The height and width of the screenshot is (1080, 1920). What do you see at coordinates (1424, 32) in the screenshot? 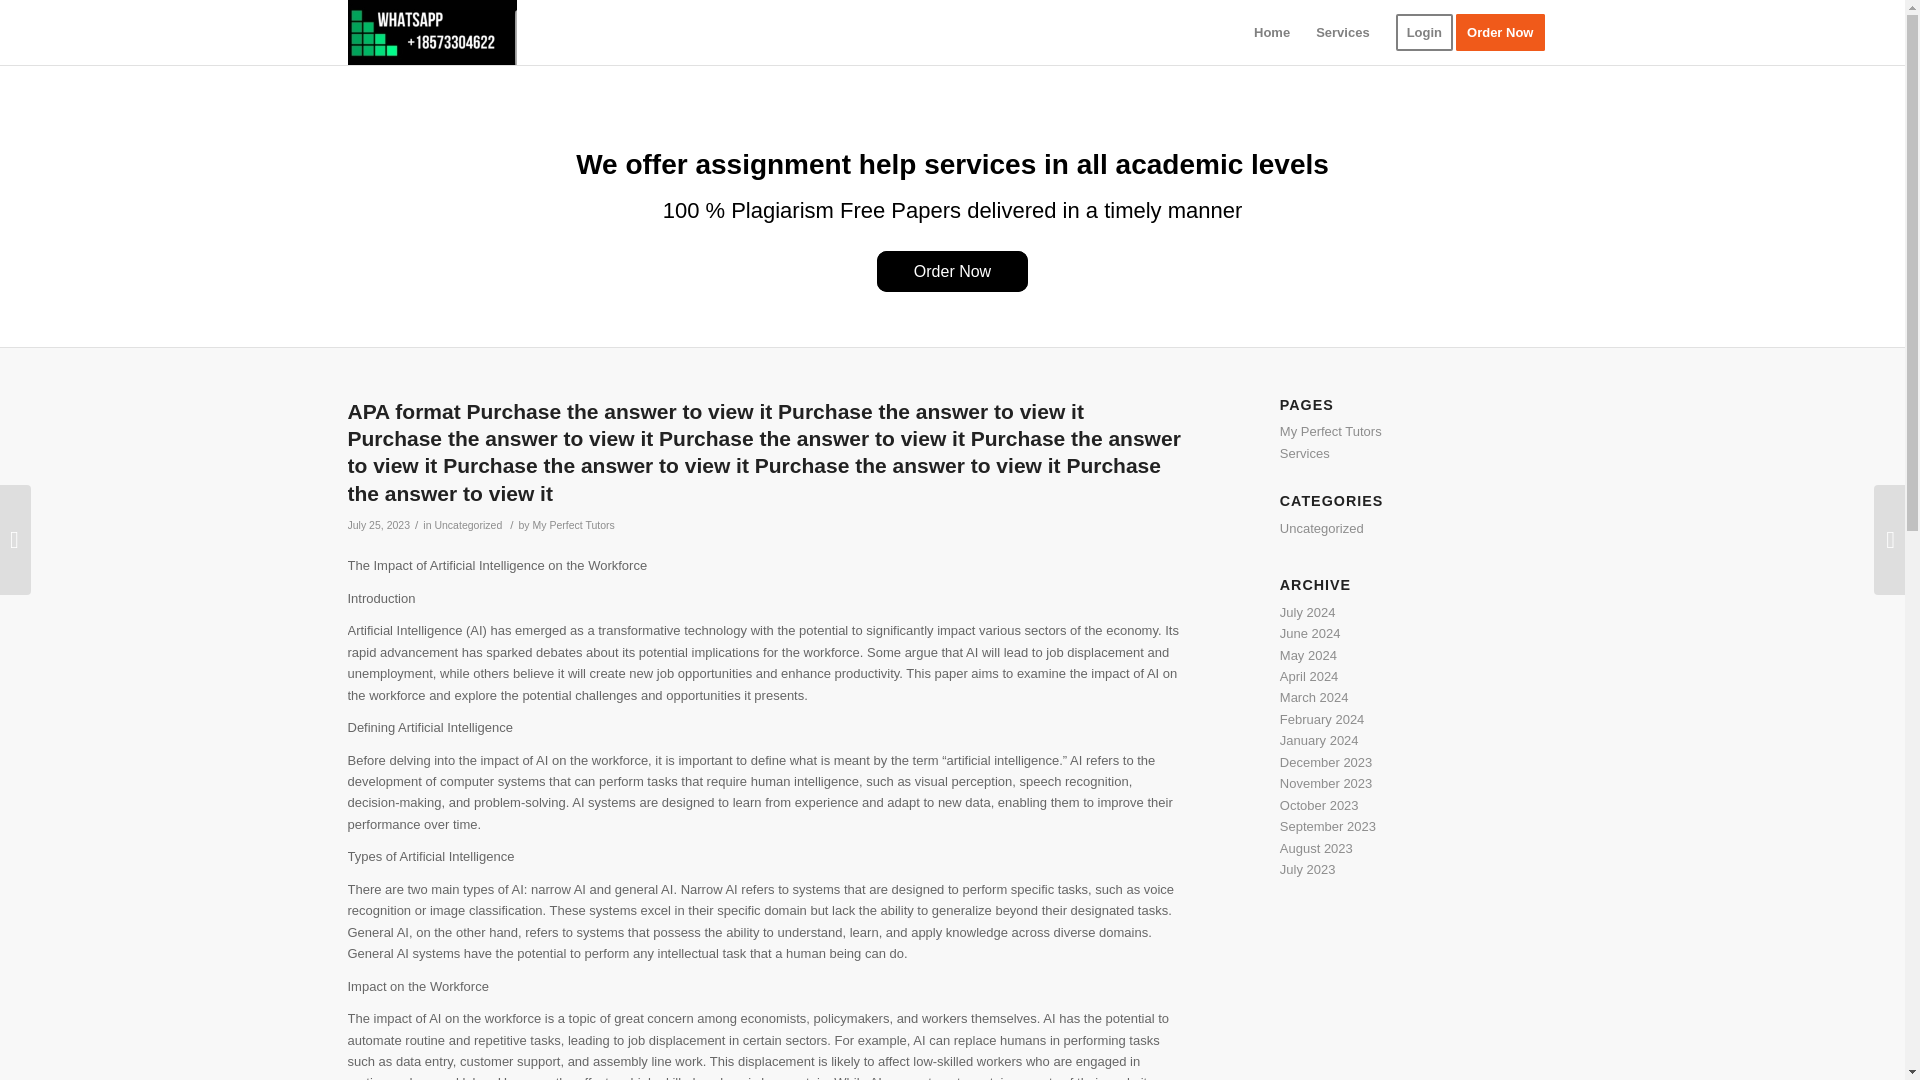
I see `Login` at bounding box center [1424, 32].